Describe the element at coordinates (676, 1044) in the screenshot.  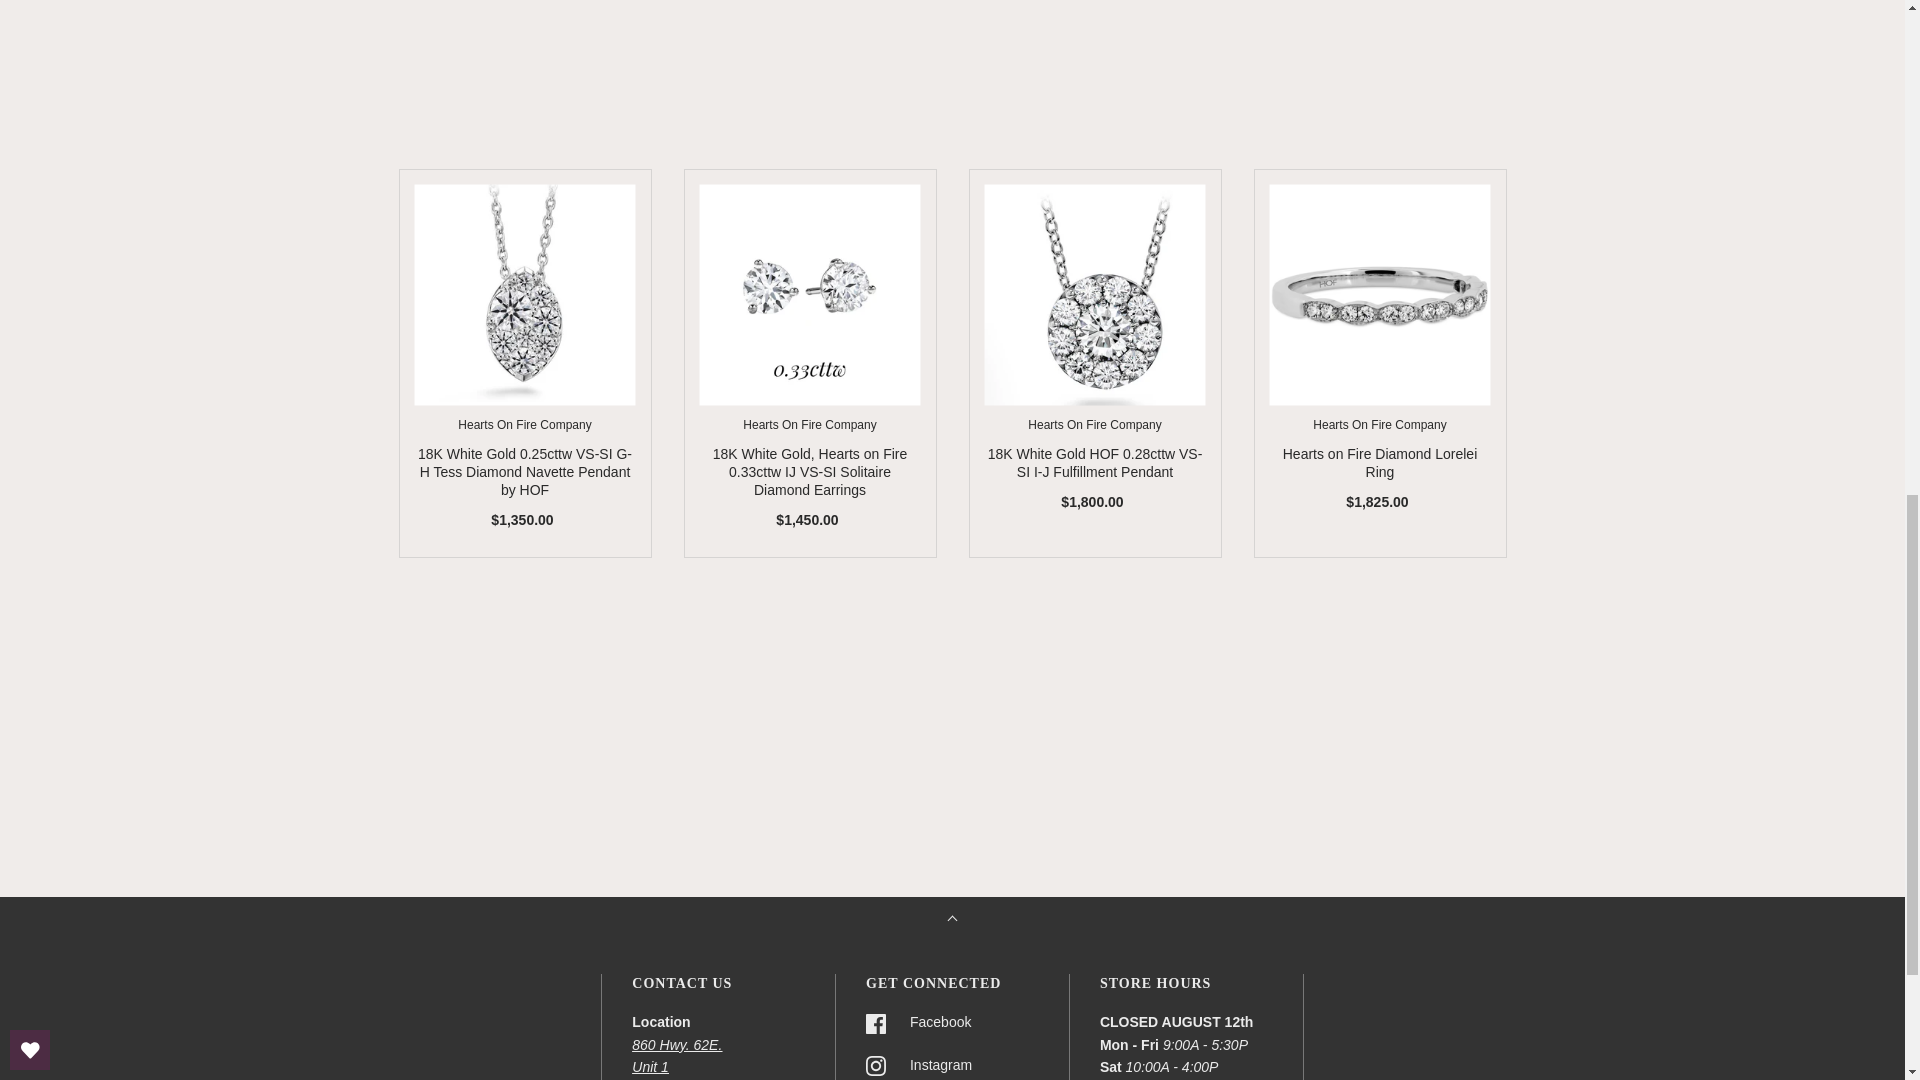
I see `Google Link` at that location.